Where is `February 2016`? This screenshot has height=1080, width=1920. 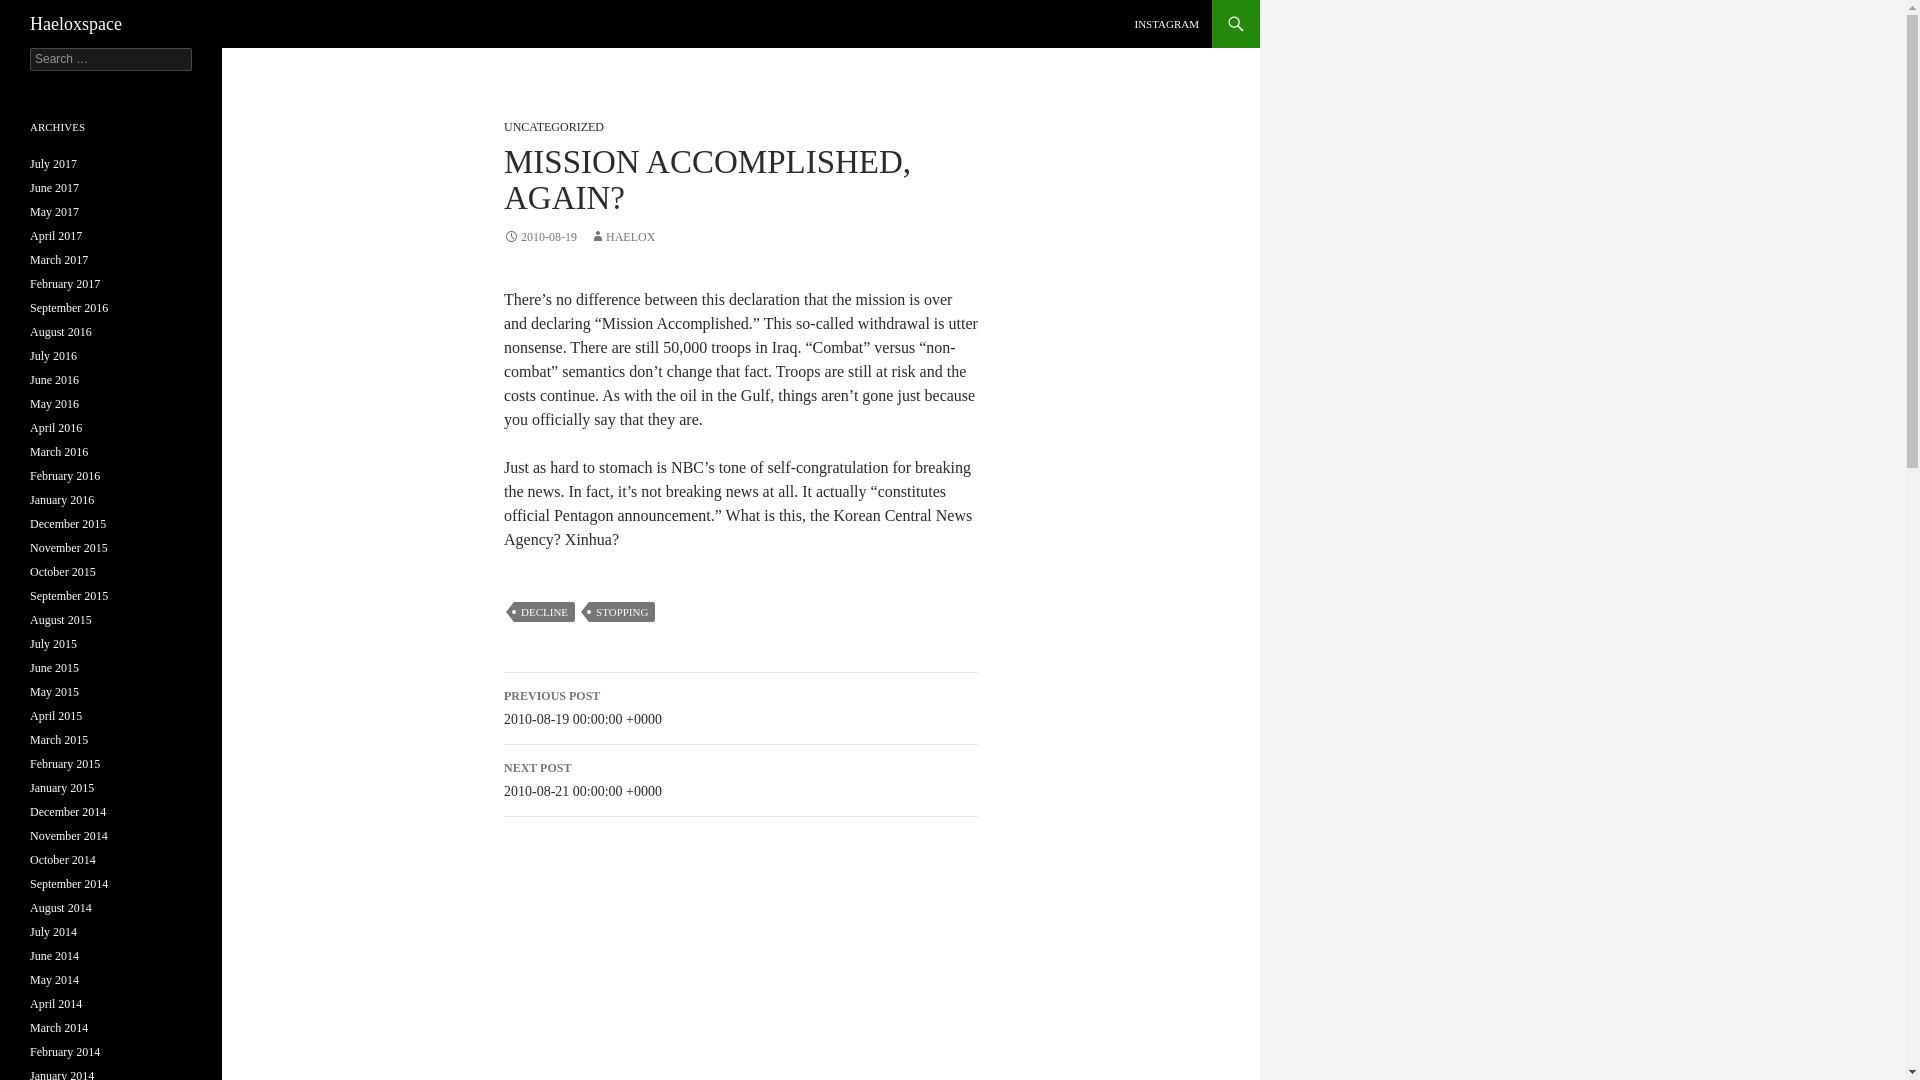 February 2016 is located at coordinates (64, 475).